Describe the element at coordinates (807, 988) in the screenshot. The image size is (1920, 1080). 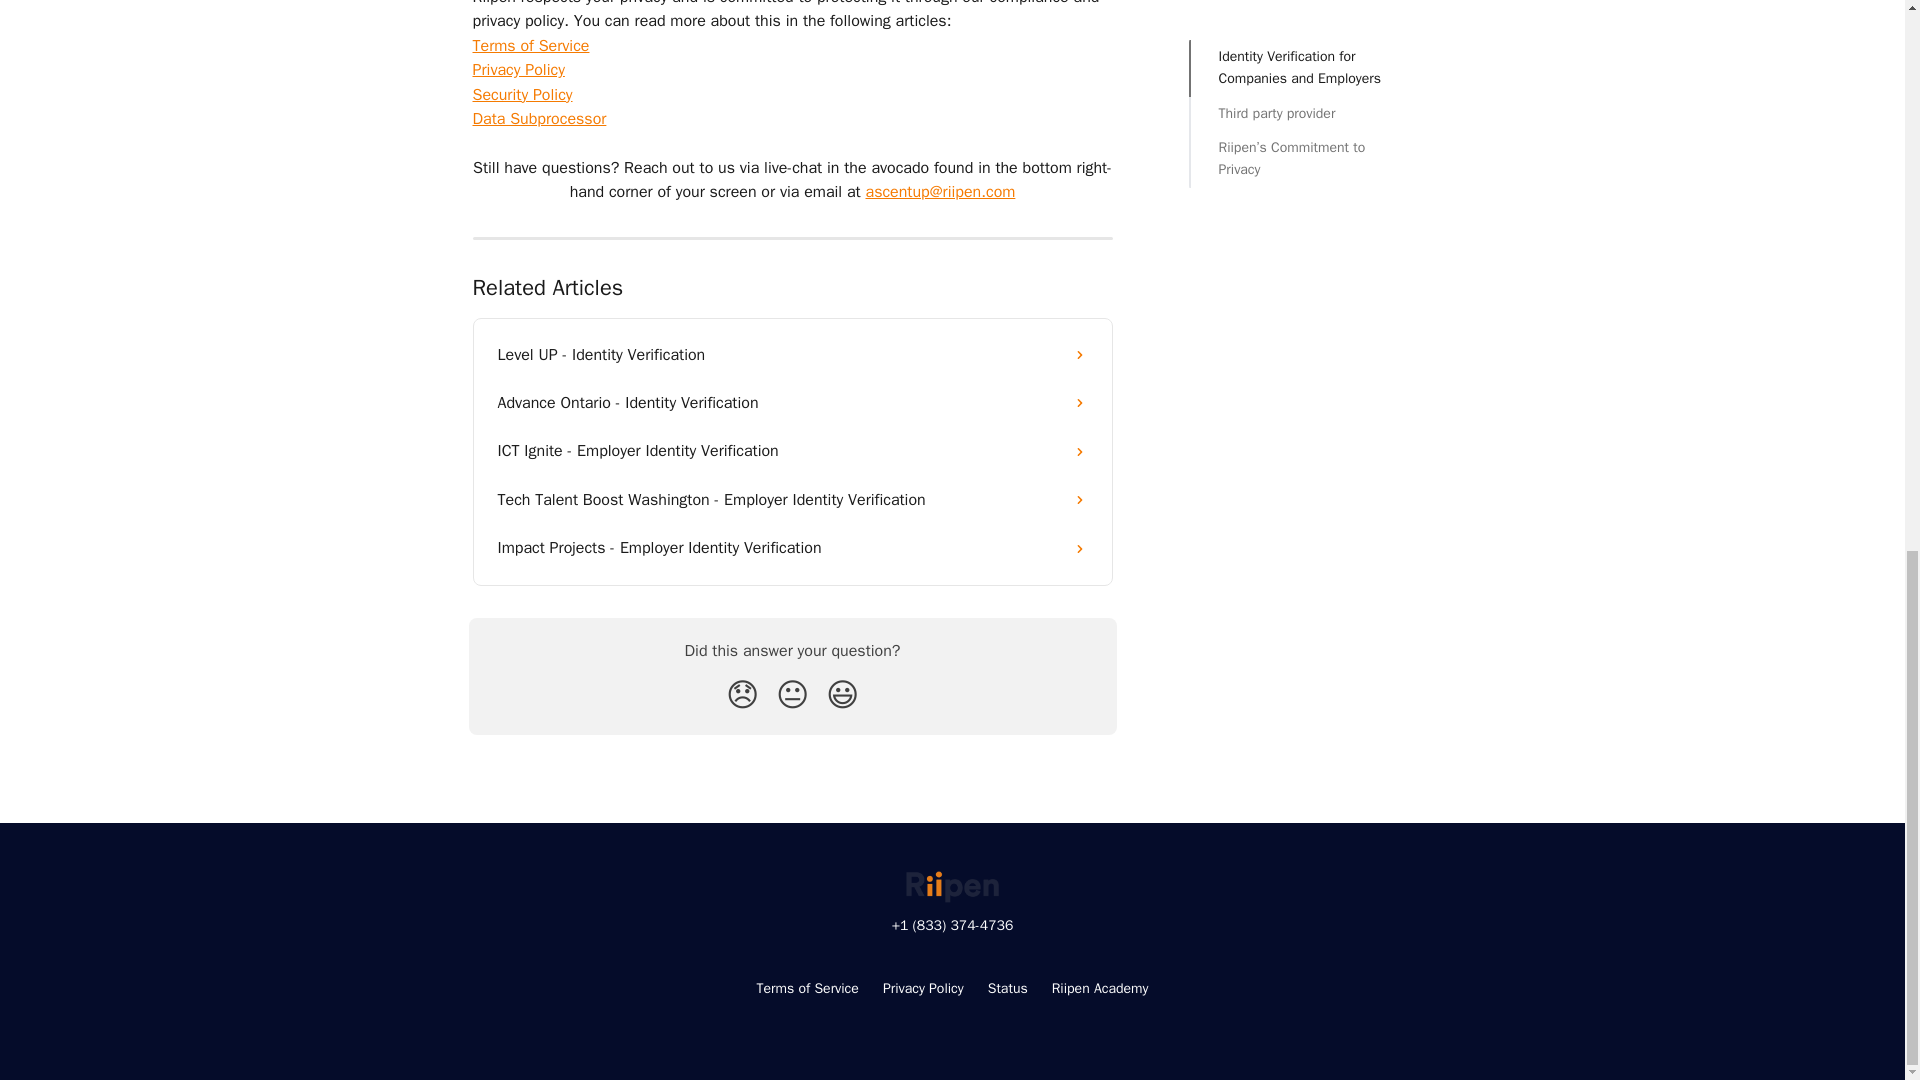
I see `Terms of Service` at that location.